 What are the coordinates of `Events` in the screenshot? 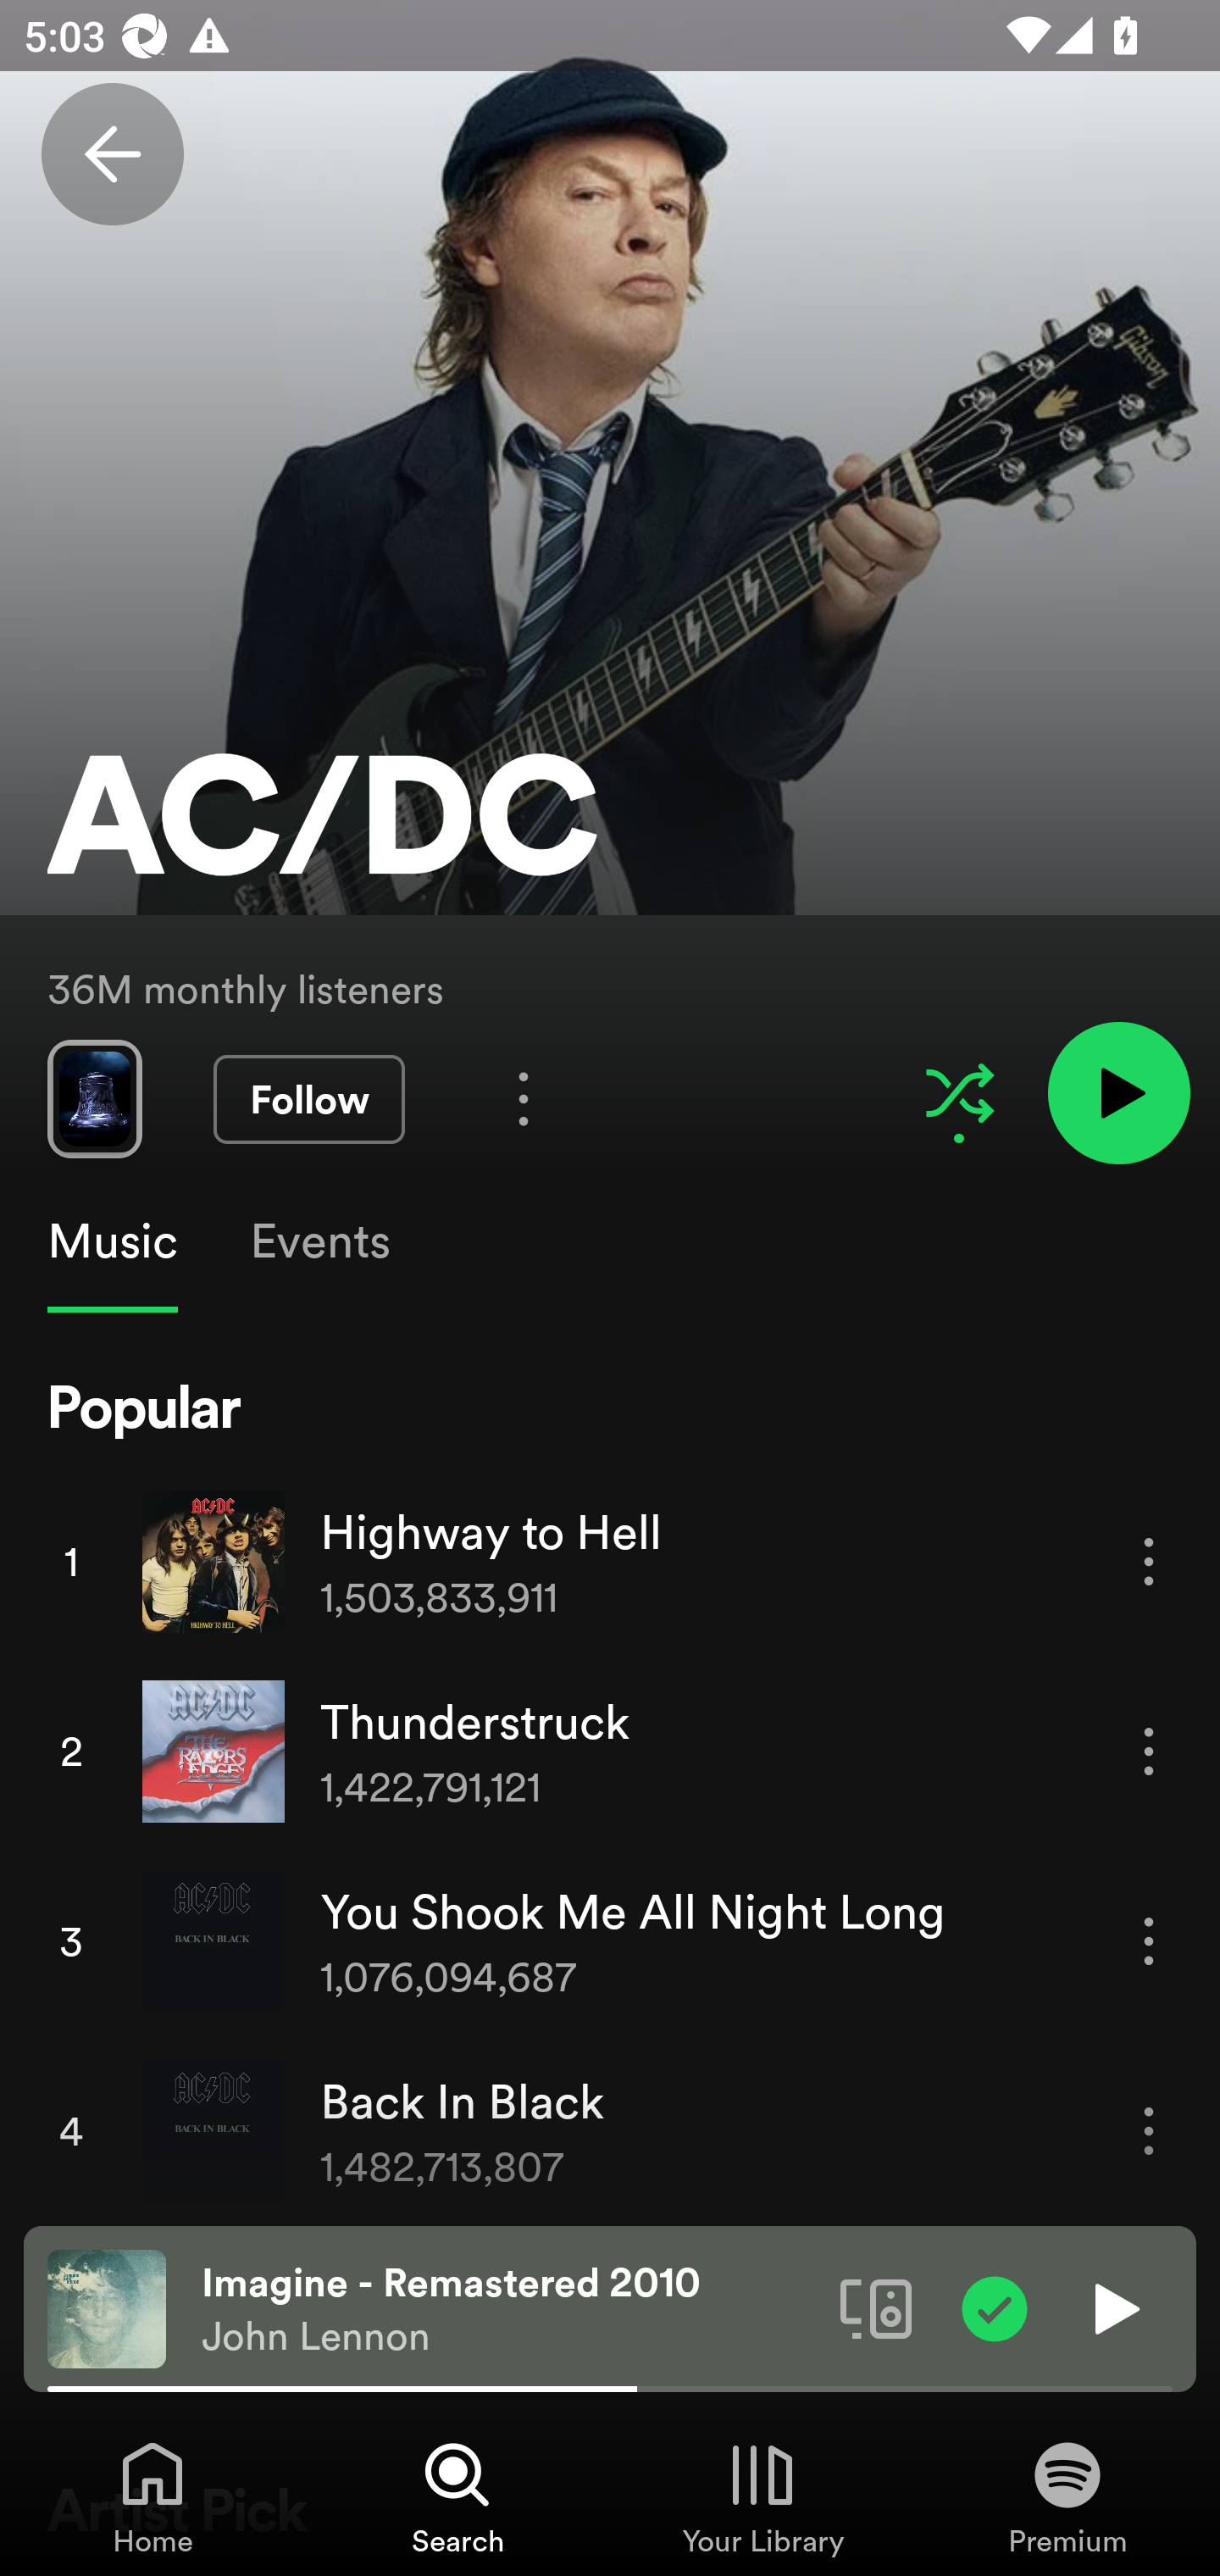 It's located at (319, 1241).